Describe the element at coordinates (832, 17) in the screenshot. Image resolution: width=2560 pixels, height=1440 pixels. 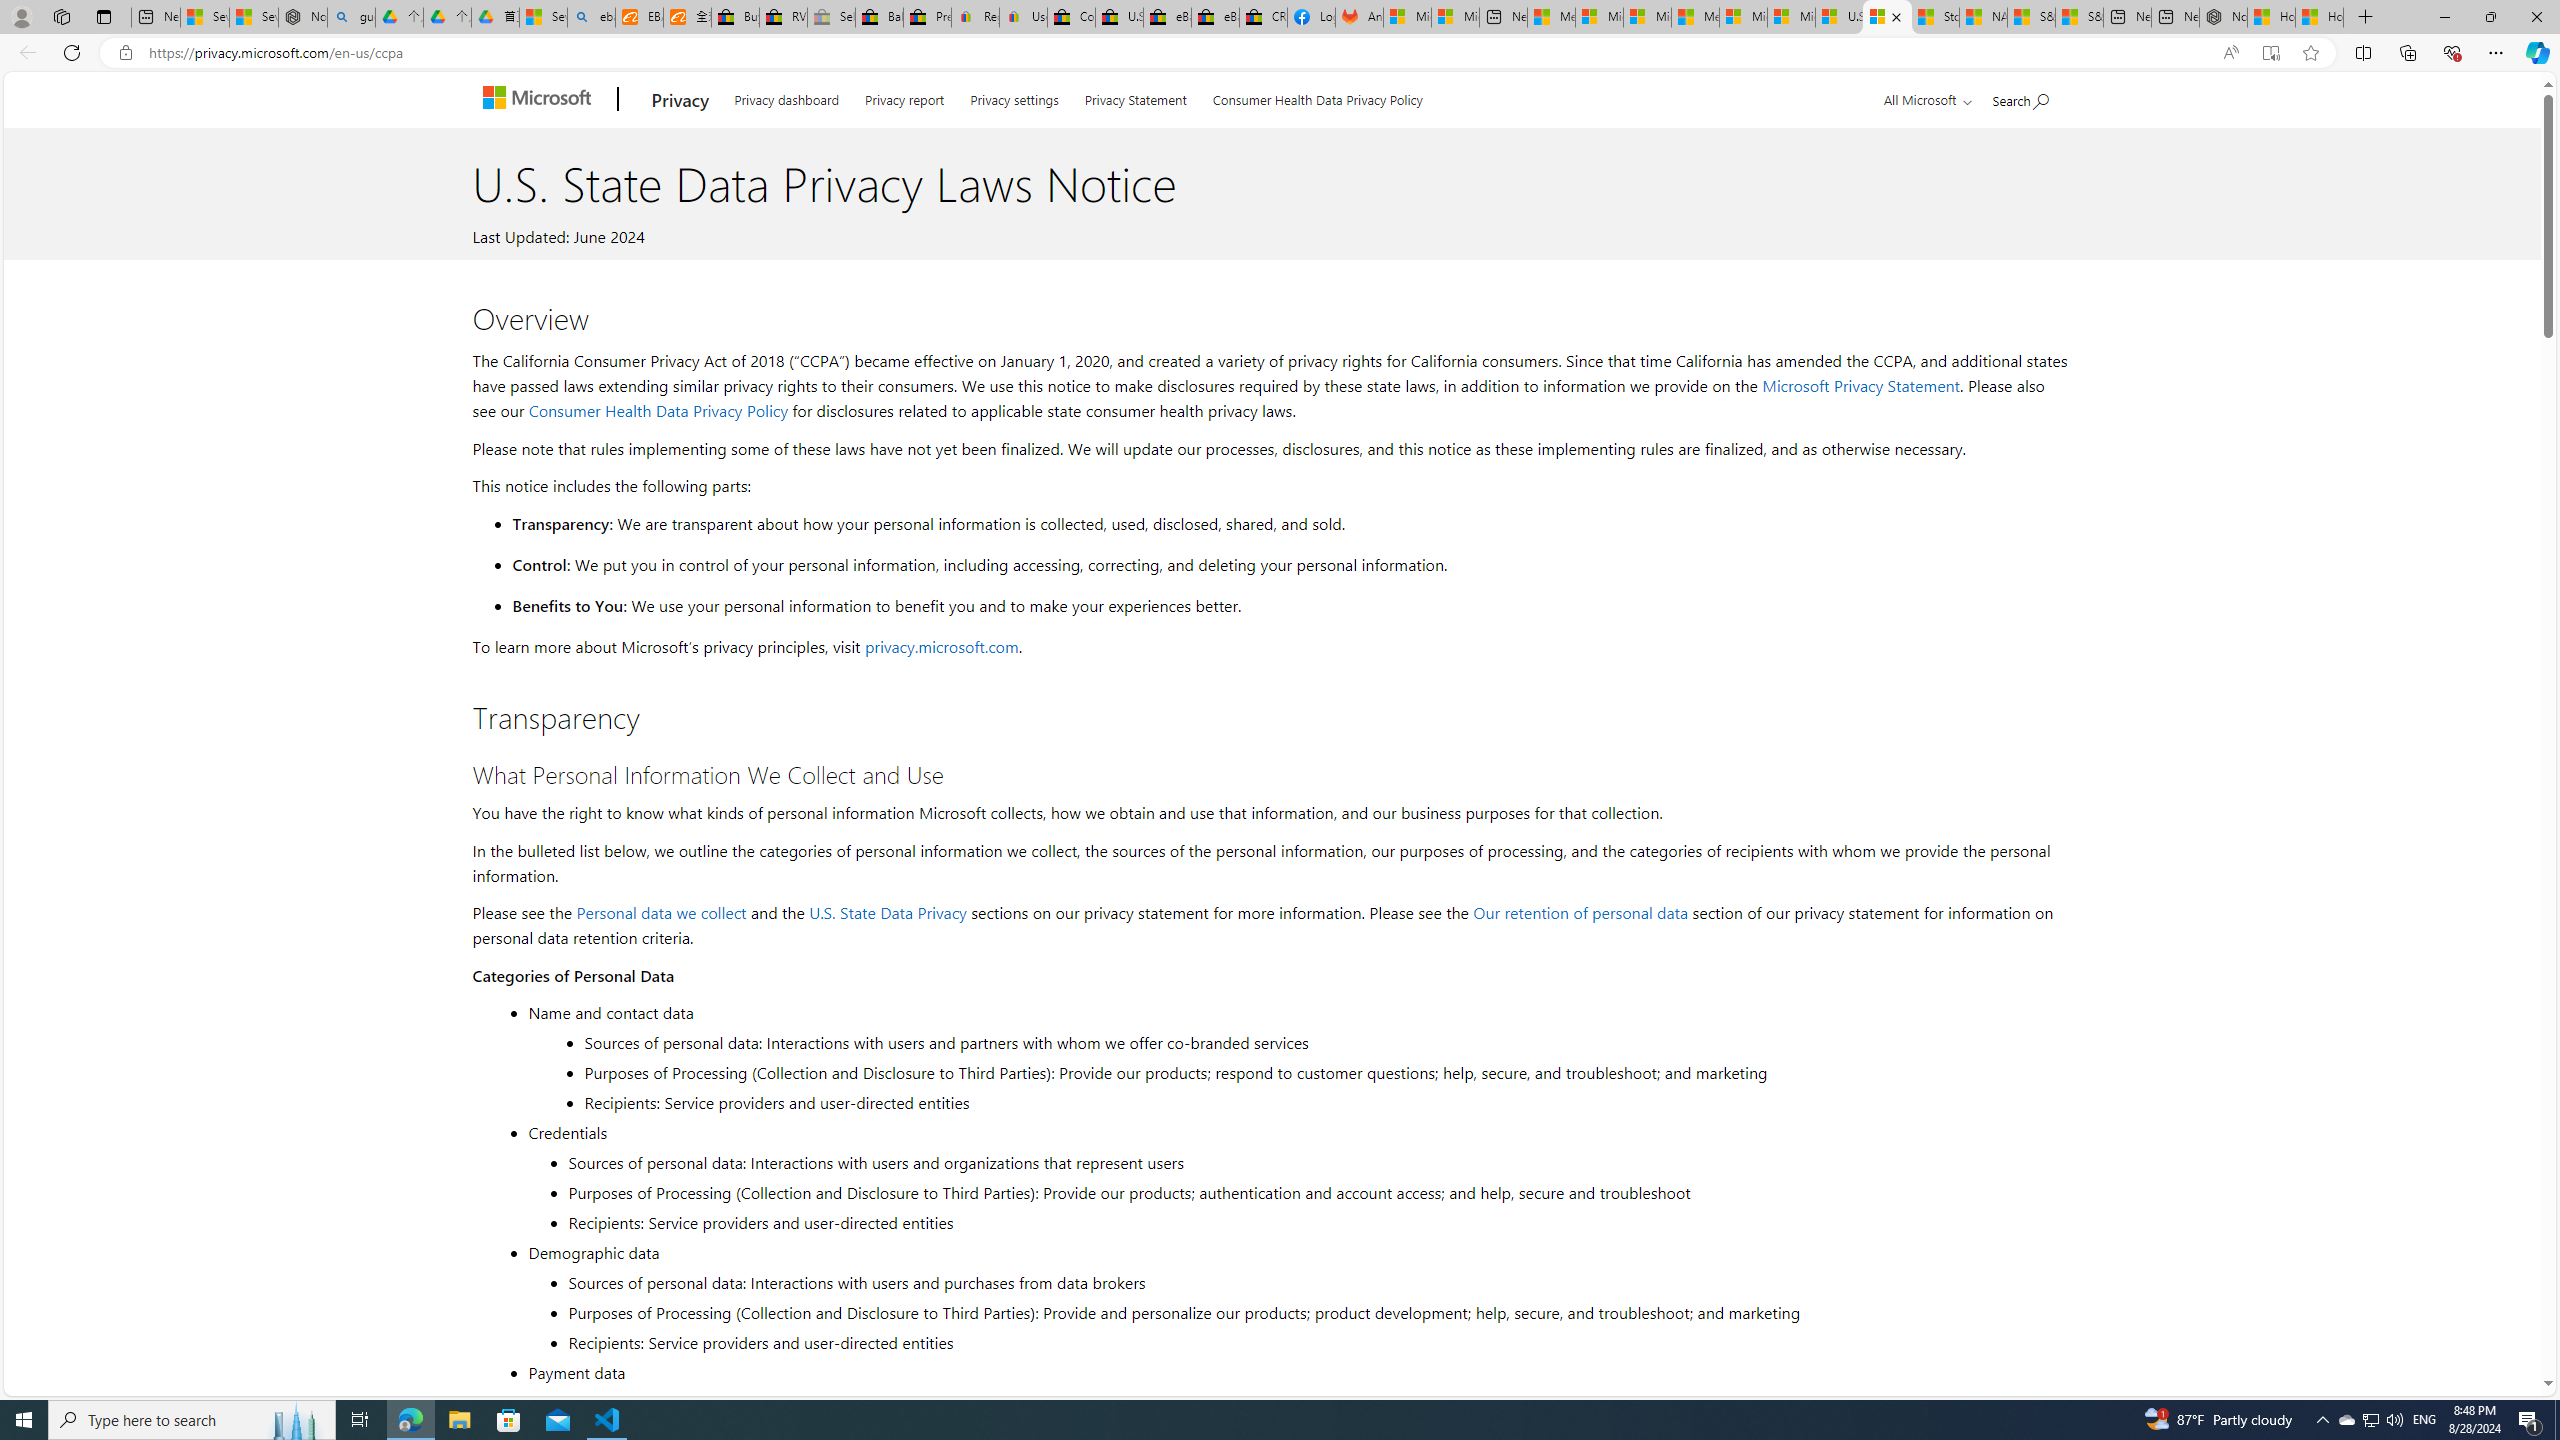
I see `Sell worldwide with eBay - Sleeping` at that location.